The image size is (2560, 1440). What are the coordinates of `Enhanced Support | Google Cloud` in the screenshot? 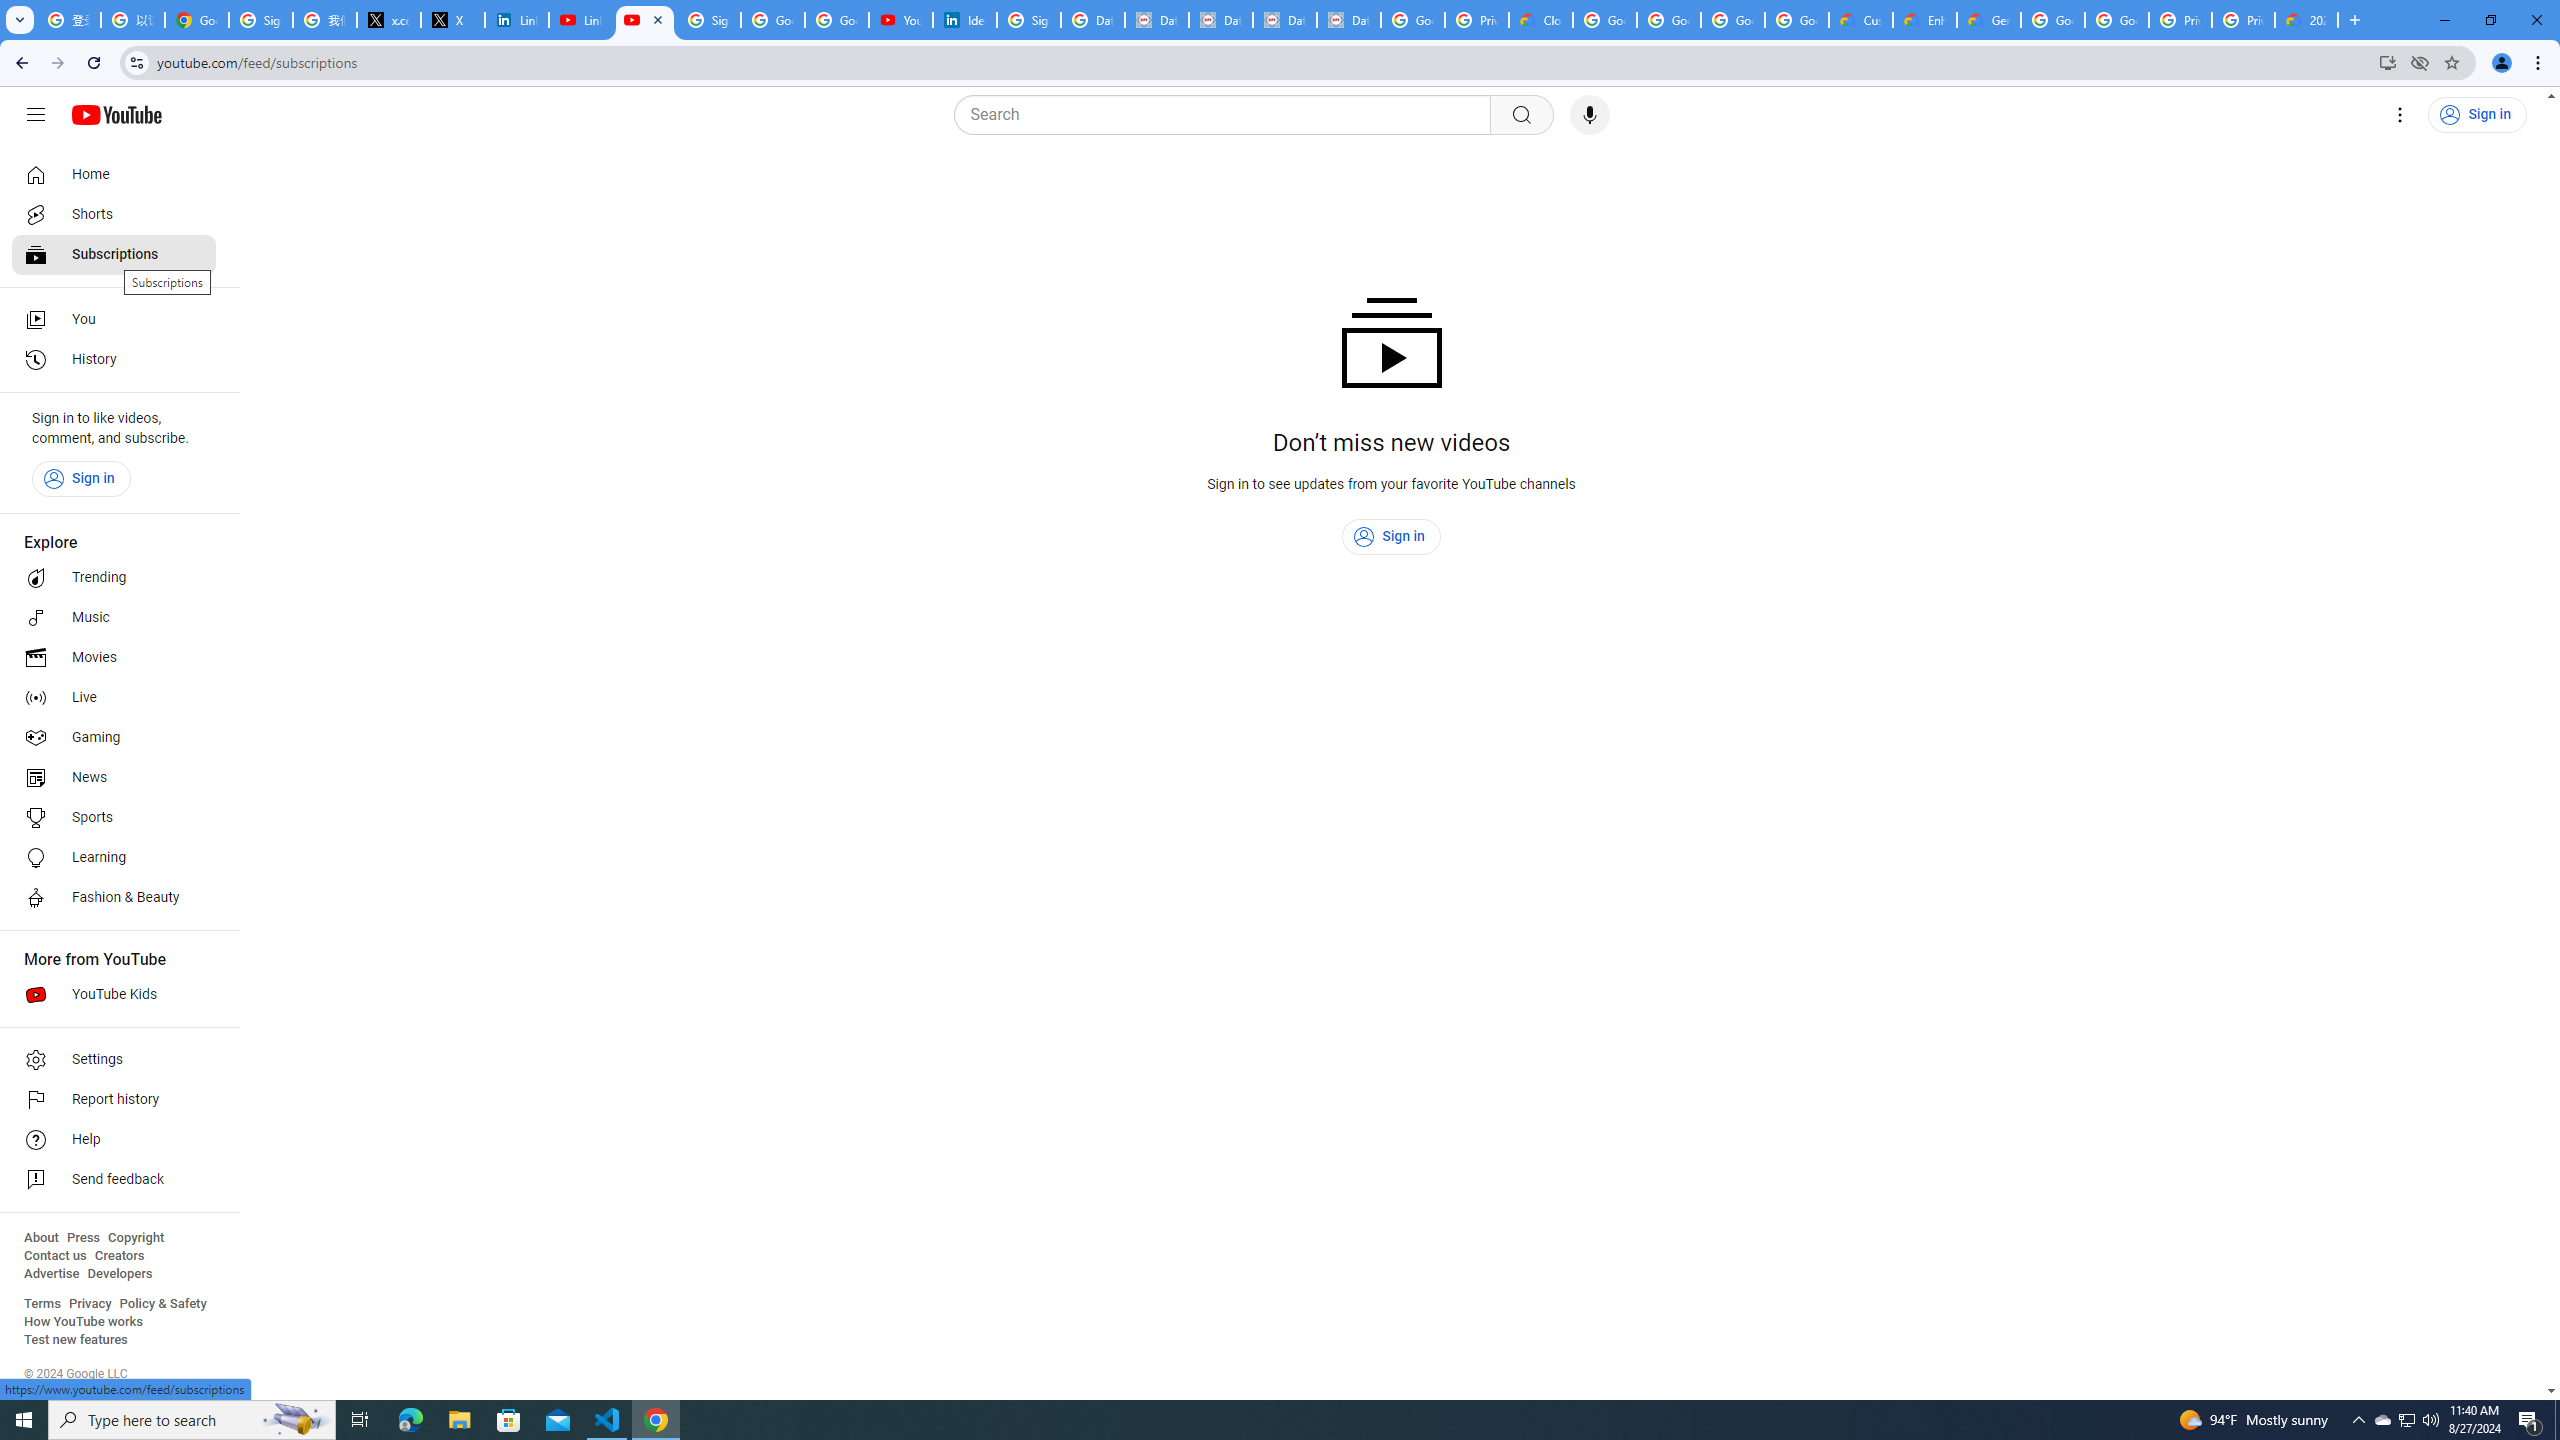 It's located at (1925, 20).